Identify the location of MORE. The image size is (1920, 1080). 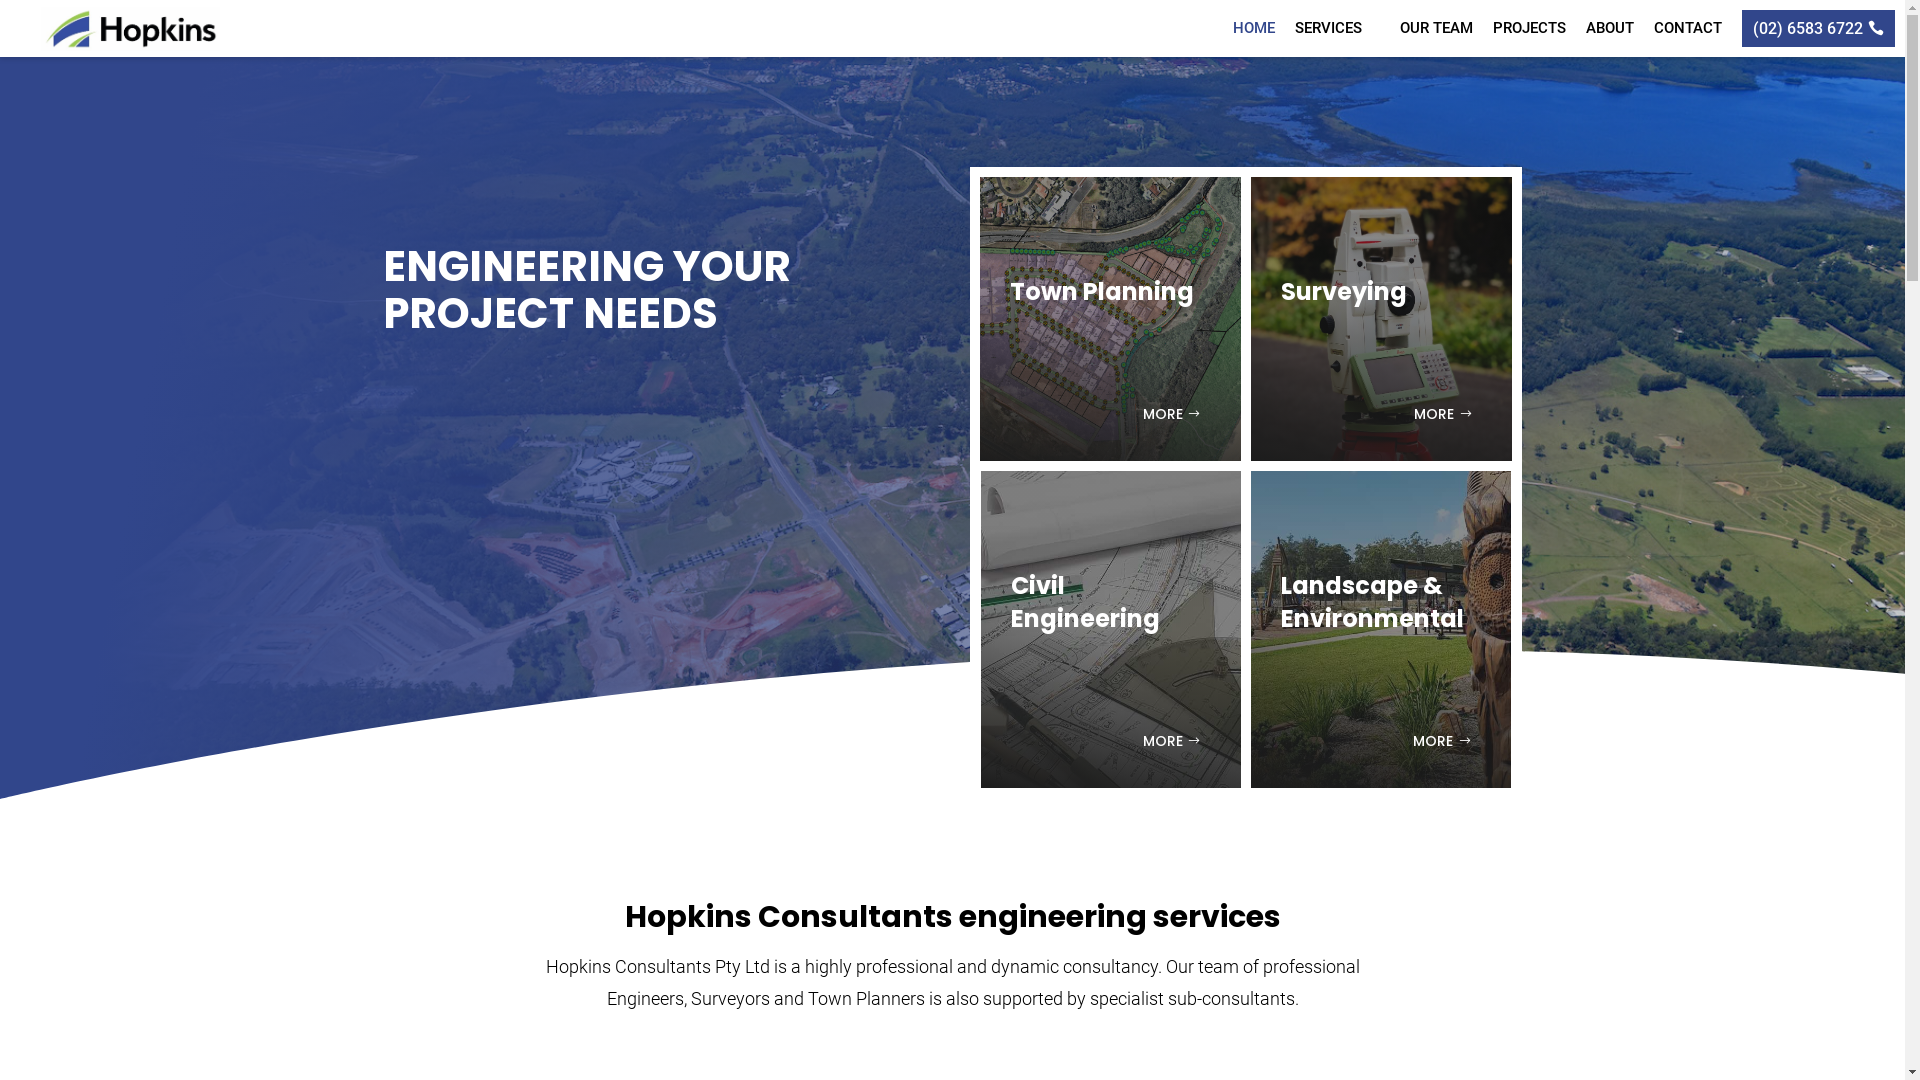
(1444, 414).